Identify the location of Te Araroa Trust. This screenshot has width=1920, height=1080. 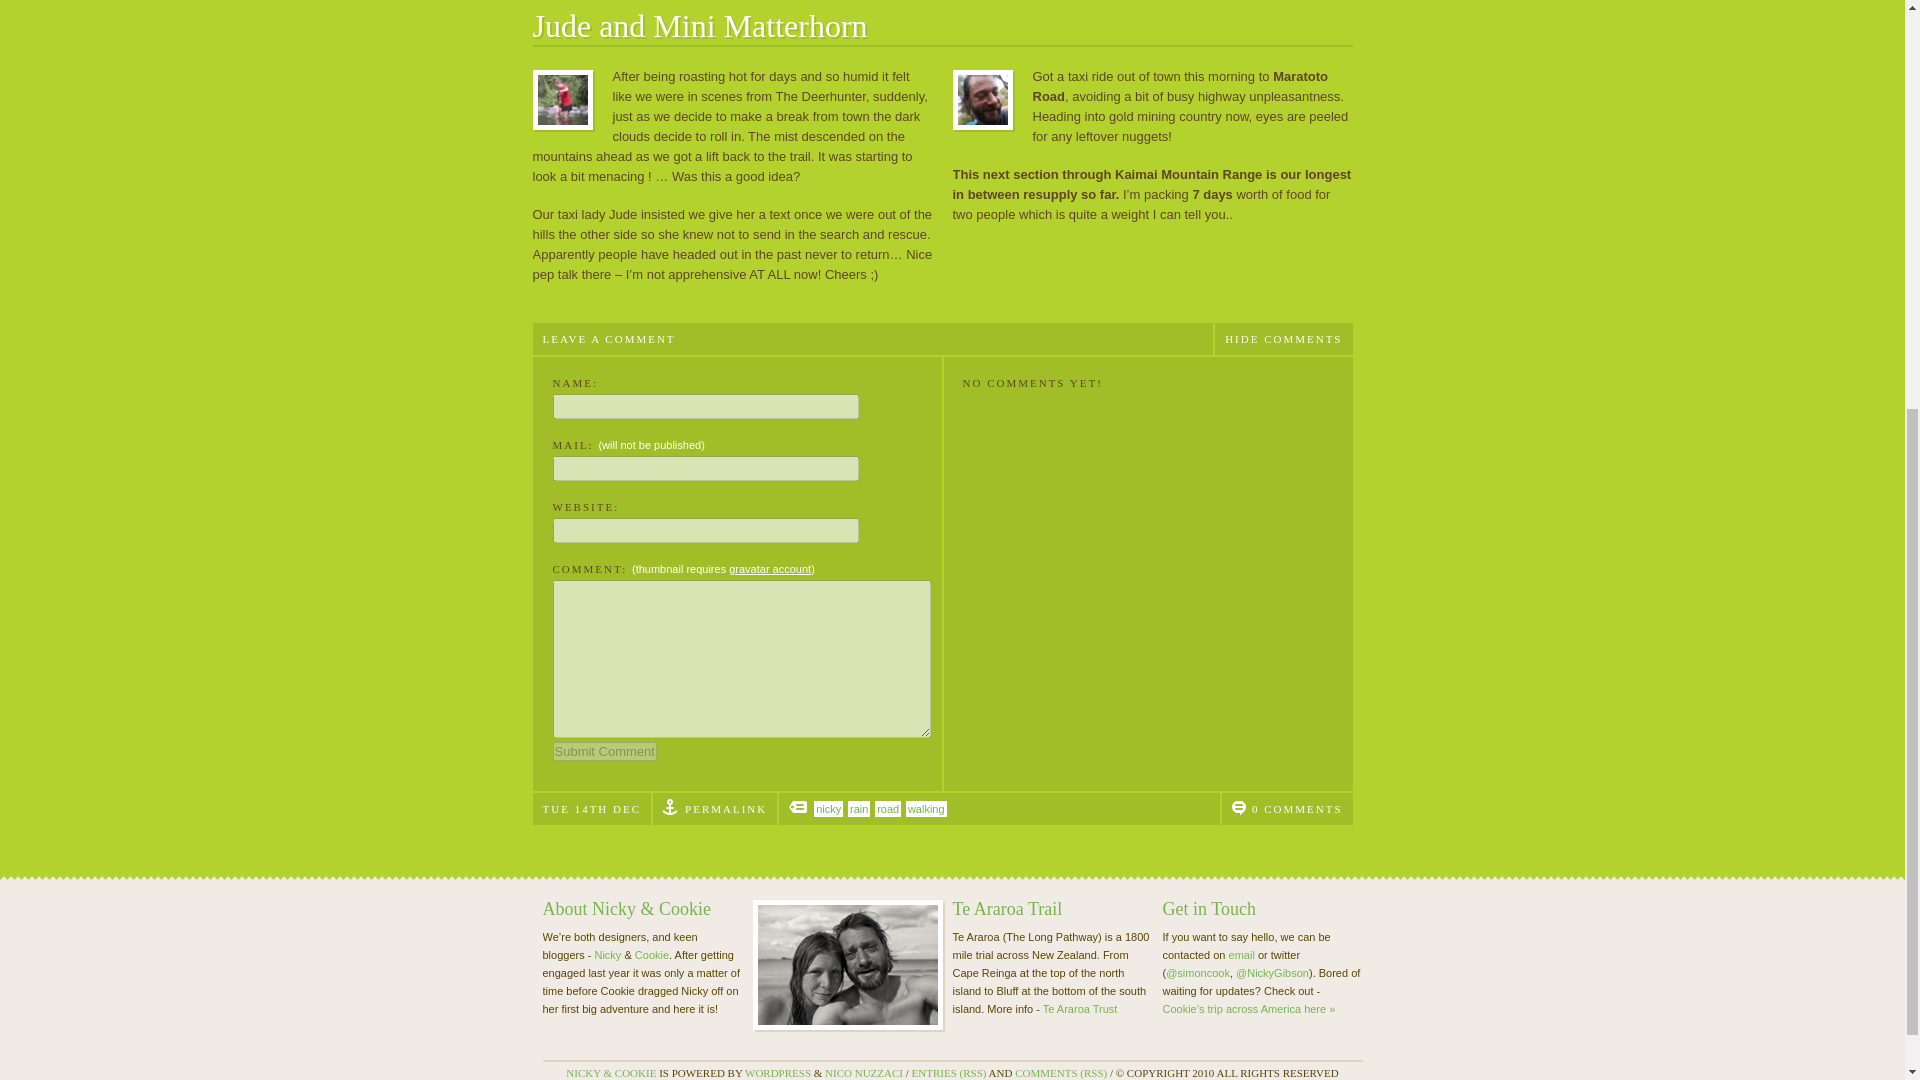
(1080, 1009).